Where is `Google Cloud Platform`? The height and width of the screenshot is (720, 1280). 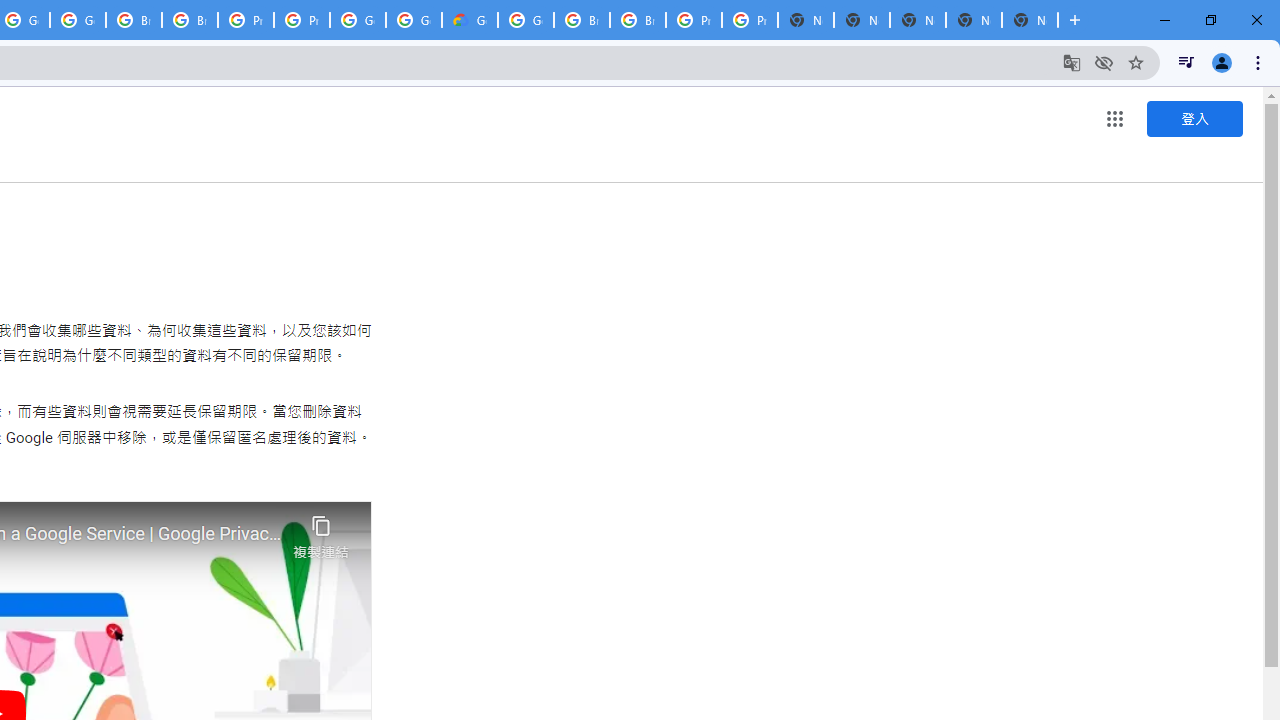 Google Cloud Platform is located at coordinates (414, 20).